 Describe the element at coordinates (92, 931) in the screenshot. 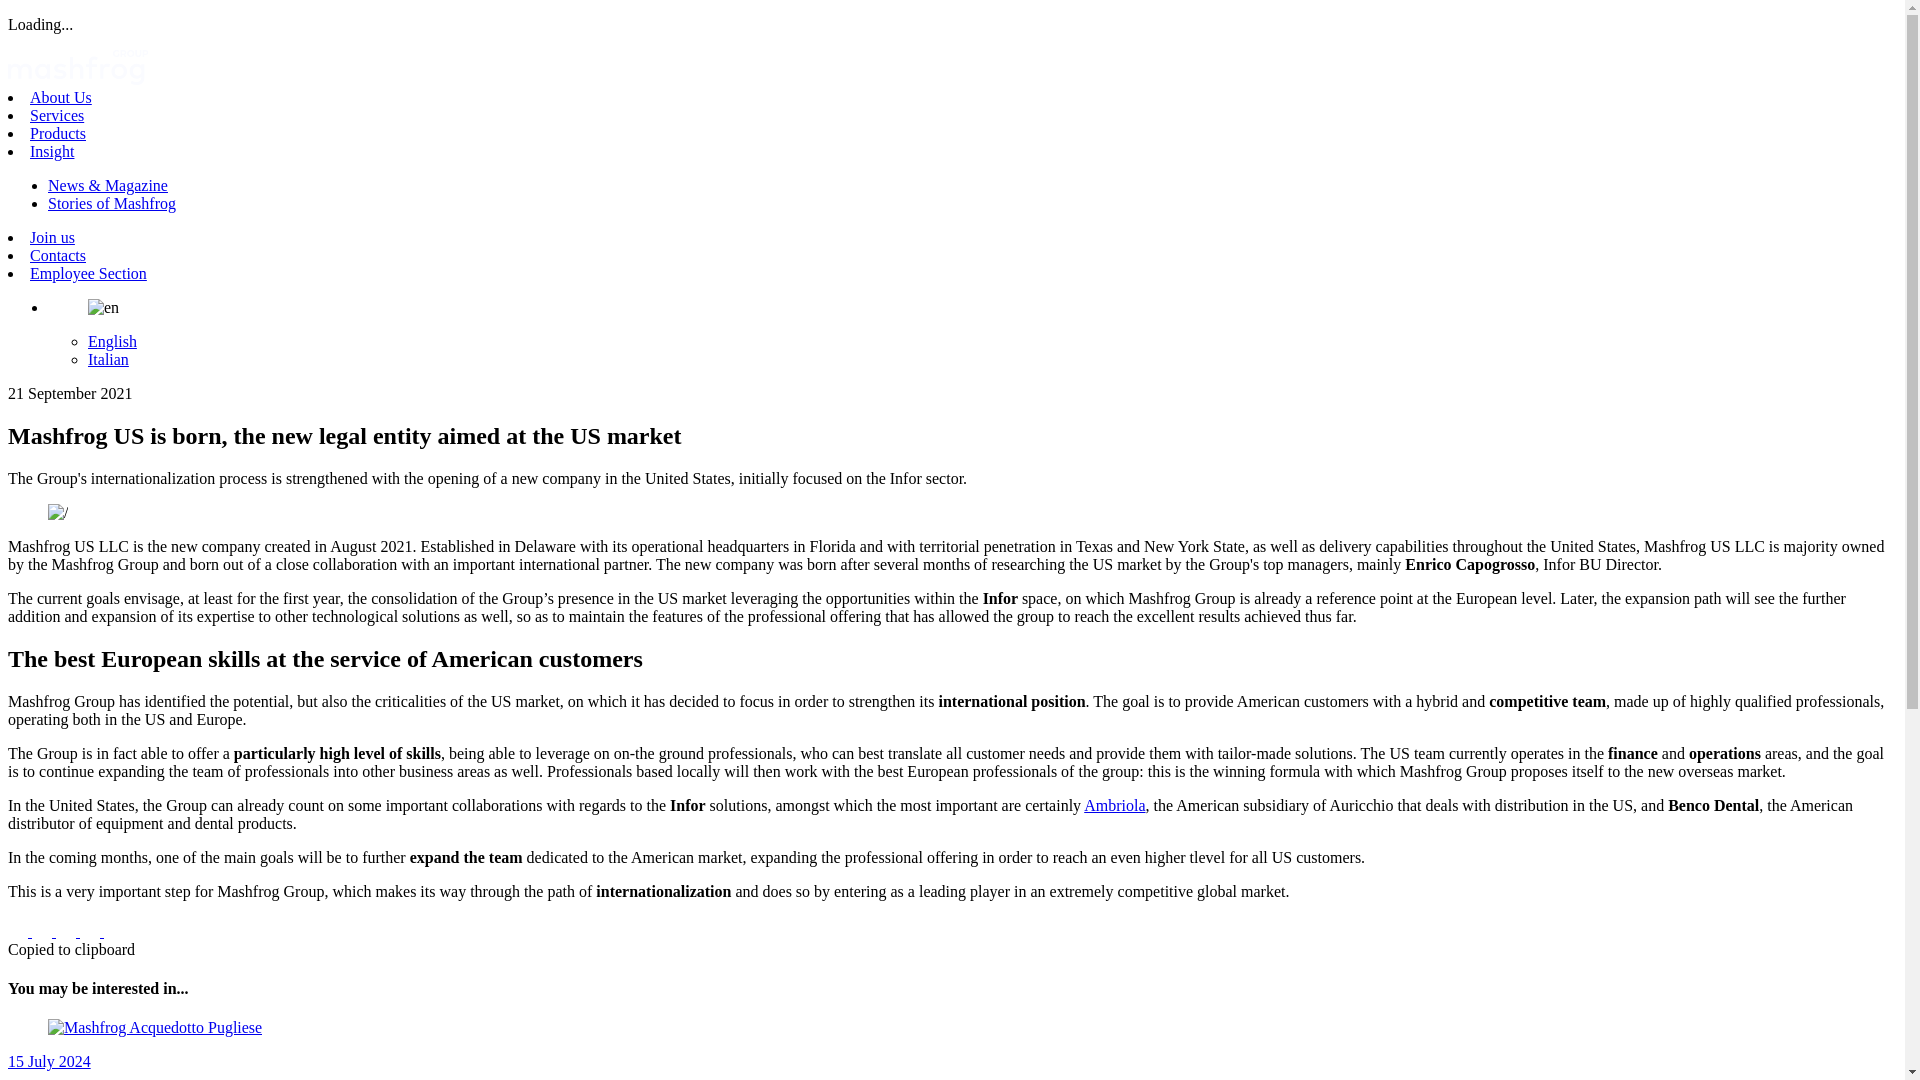

I see `Share to E-mail` at that location.